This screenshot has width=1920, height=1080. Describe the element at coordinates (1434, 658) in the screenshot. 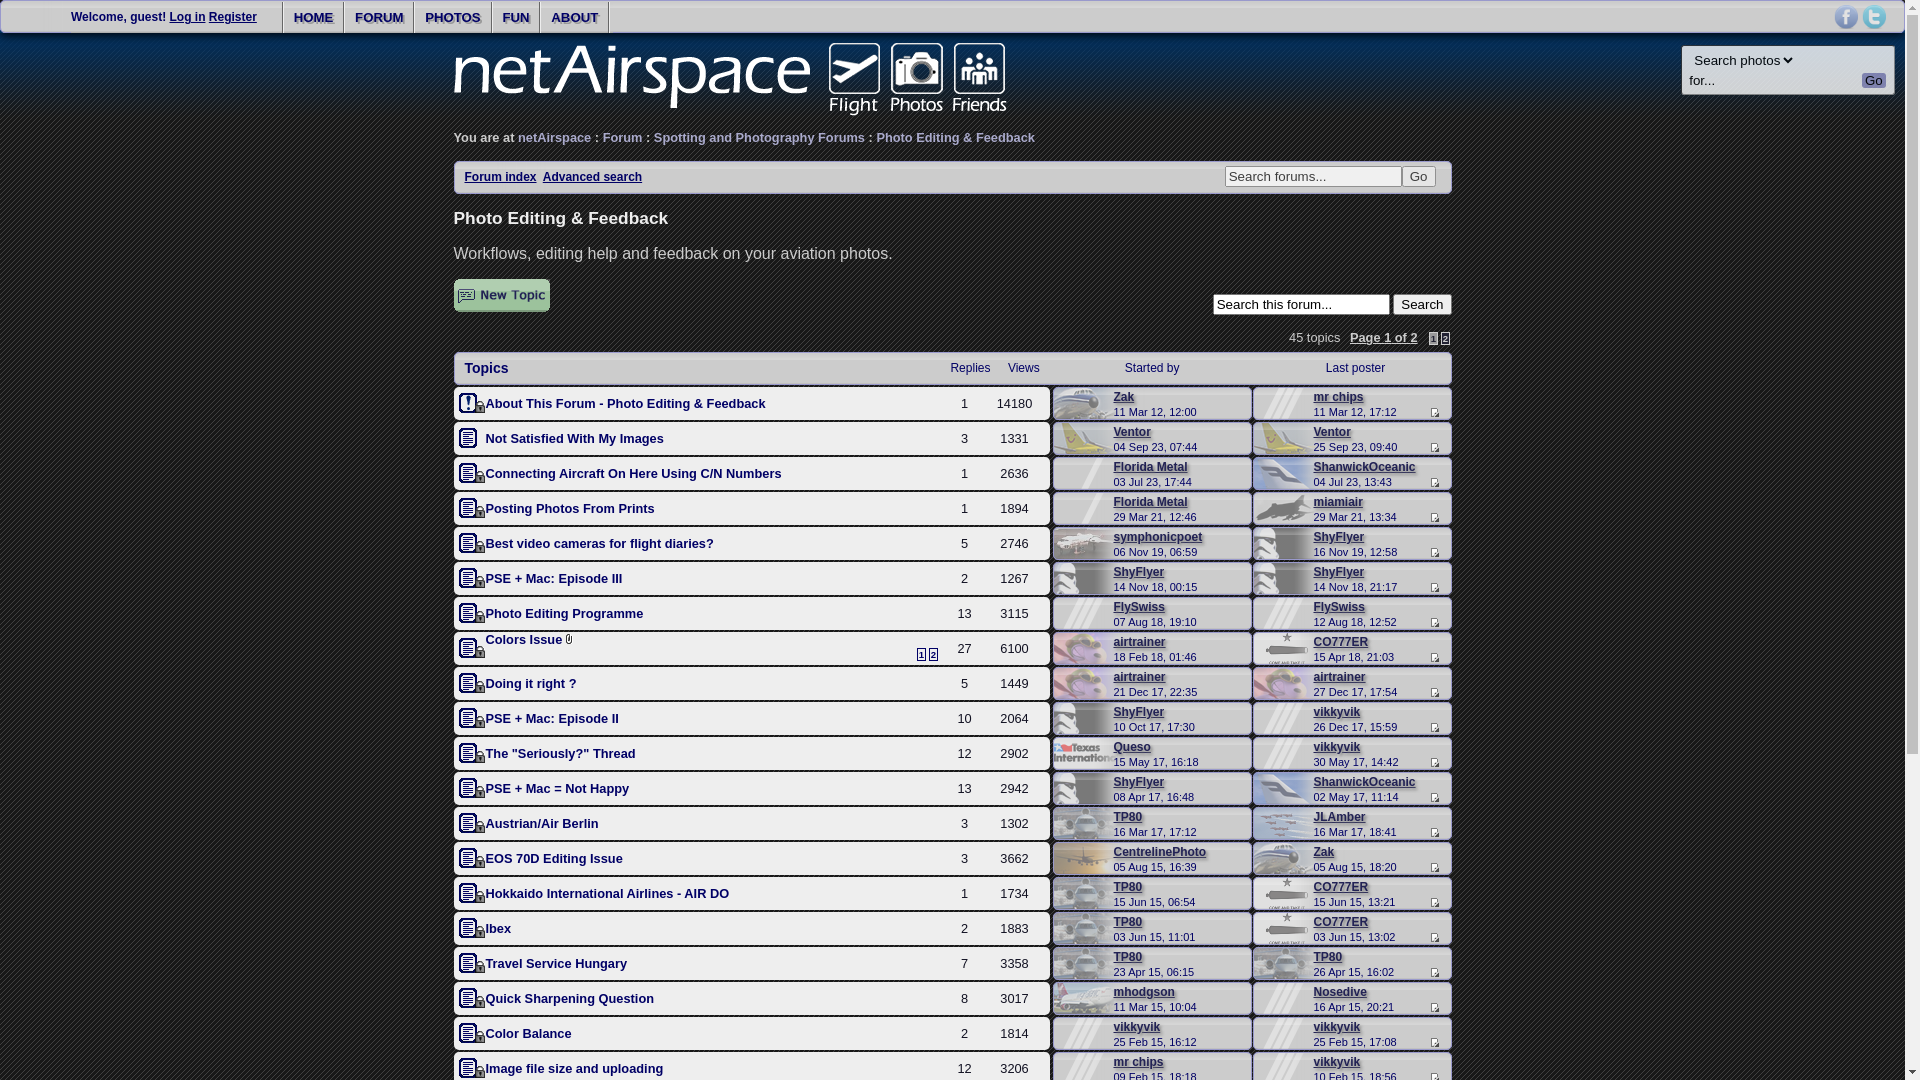

I see `View the latest post` at that location.